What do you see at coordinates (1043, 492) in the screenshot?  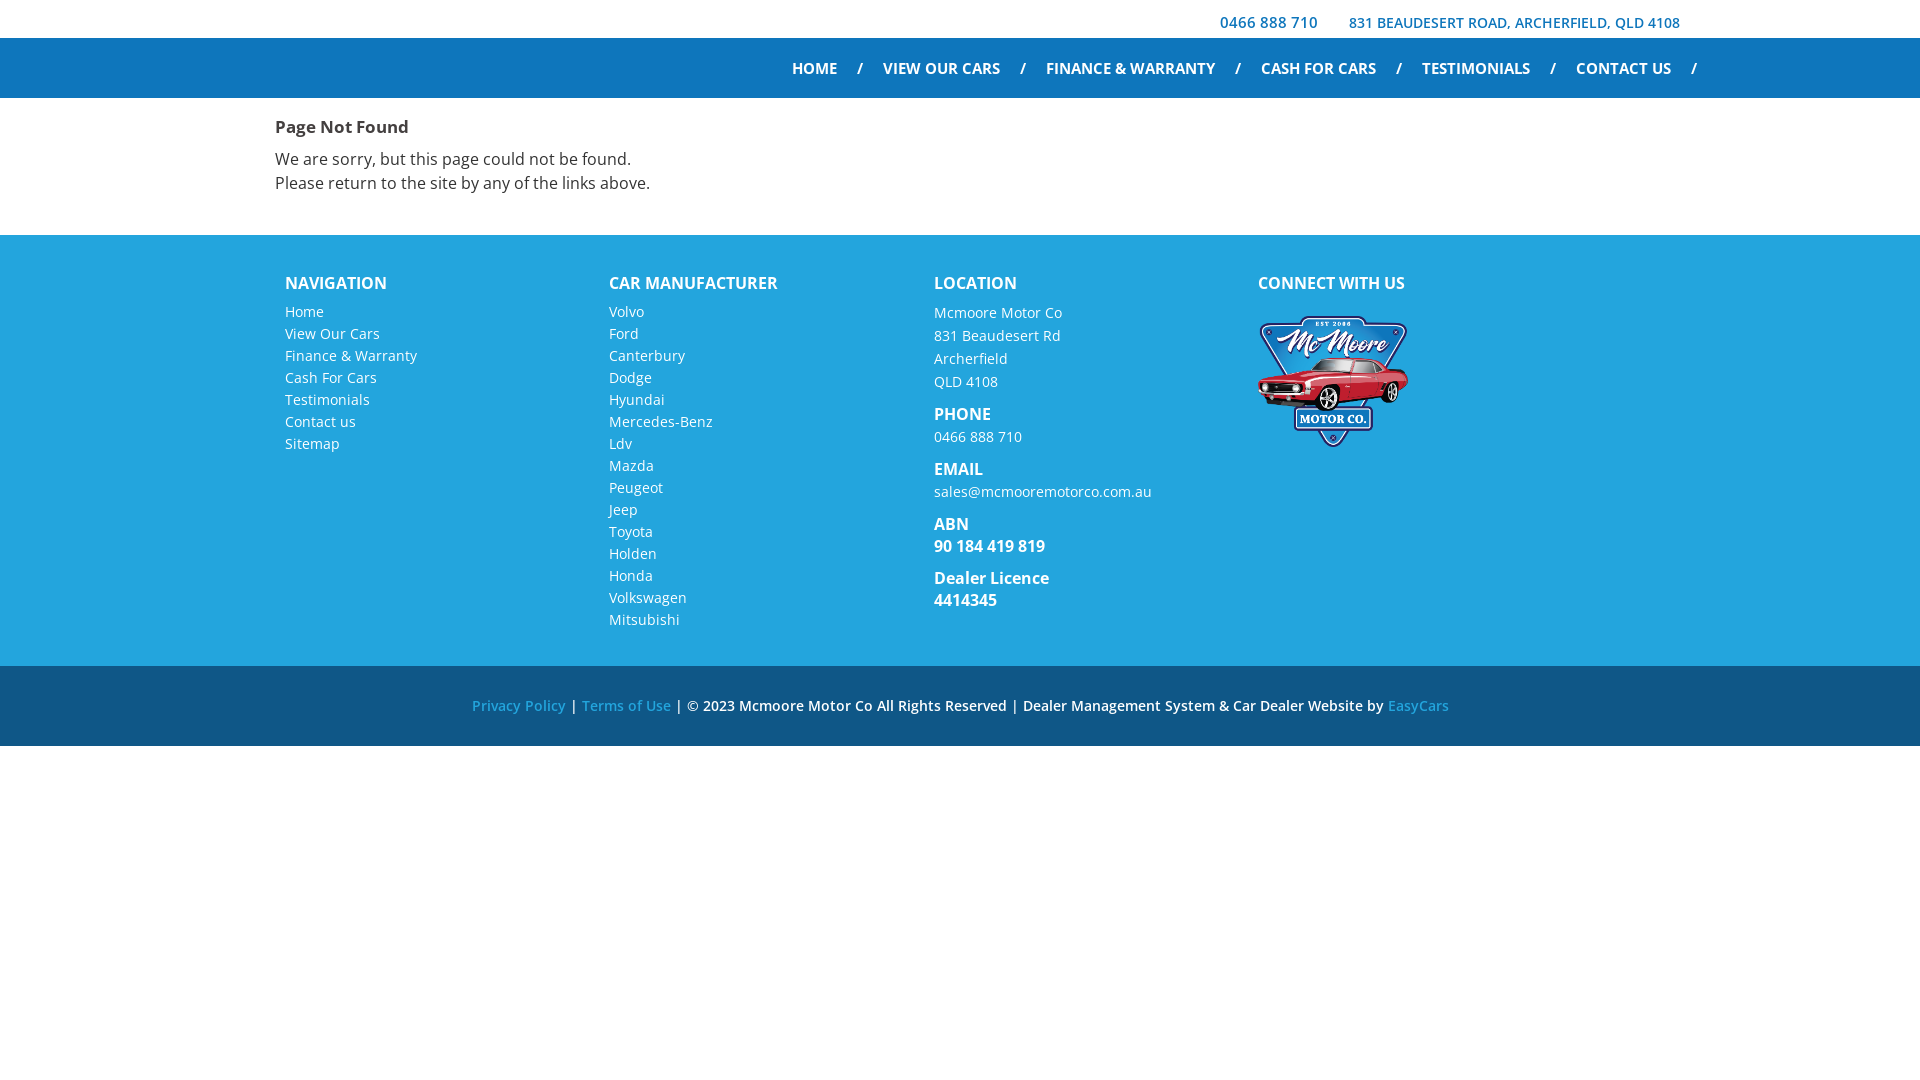 I see `sales@mcmooremotorco.com.au` at bounding box center [1043, 492].